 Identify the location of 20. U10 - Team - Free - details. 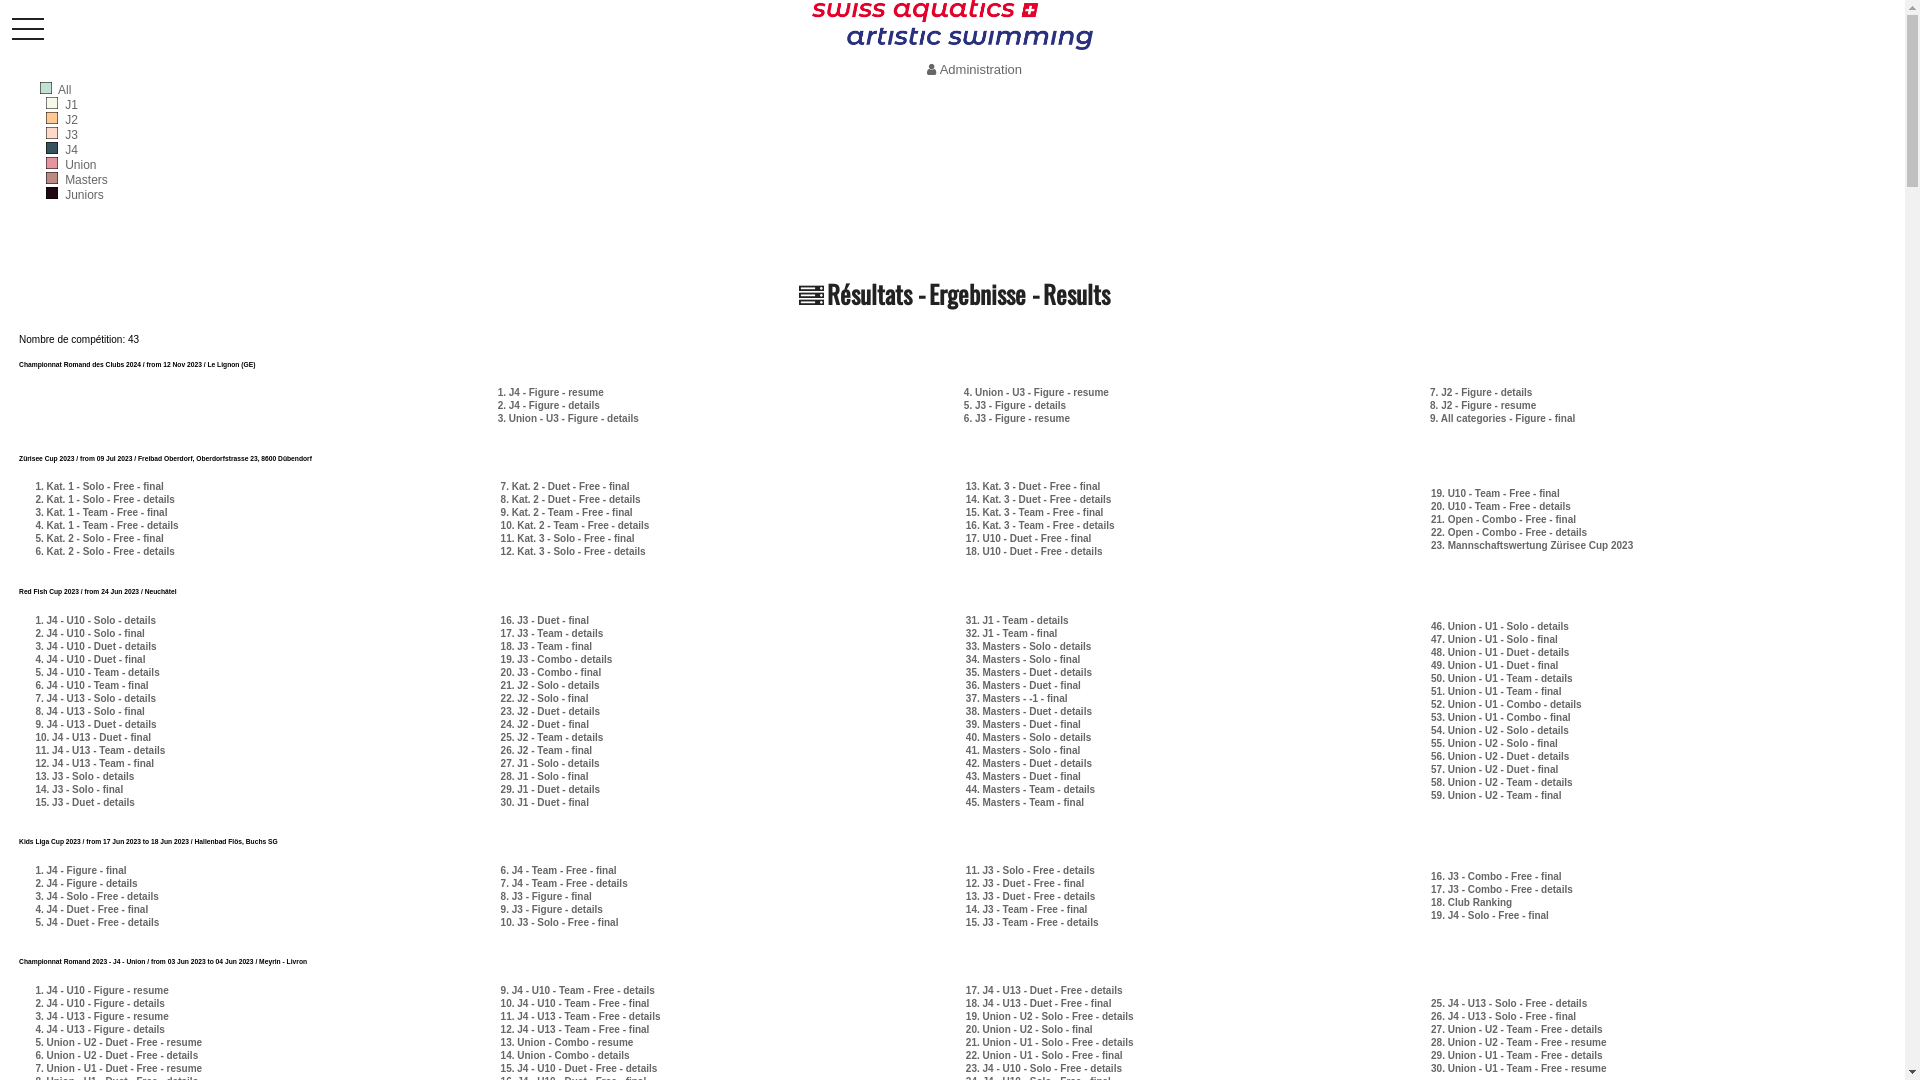
(1501, 506).